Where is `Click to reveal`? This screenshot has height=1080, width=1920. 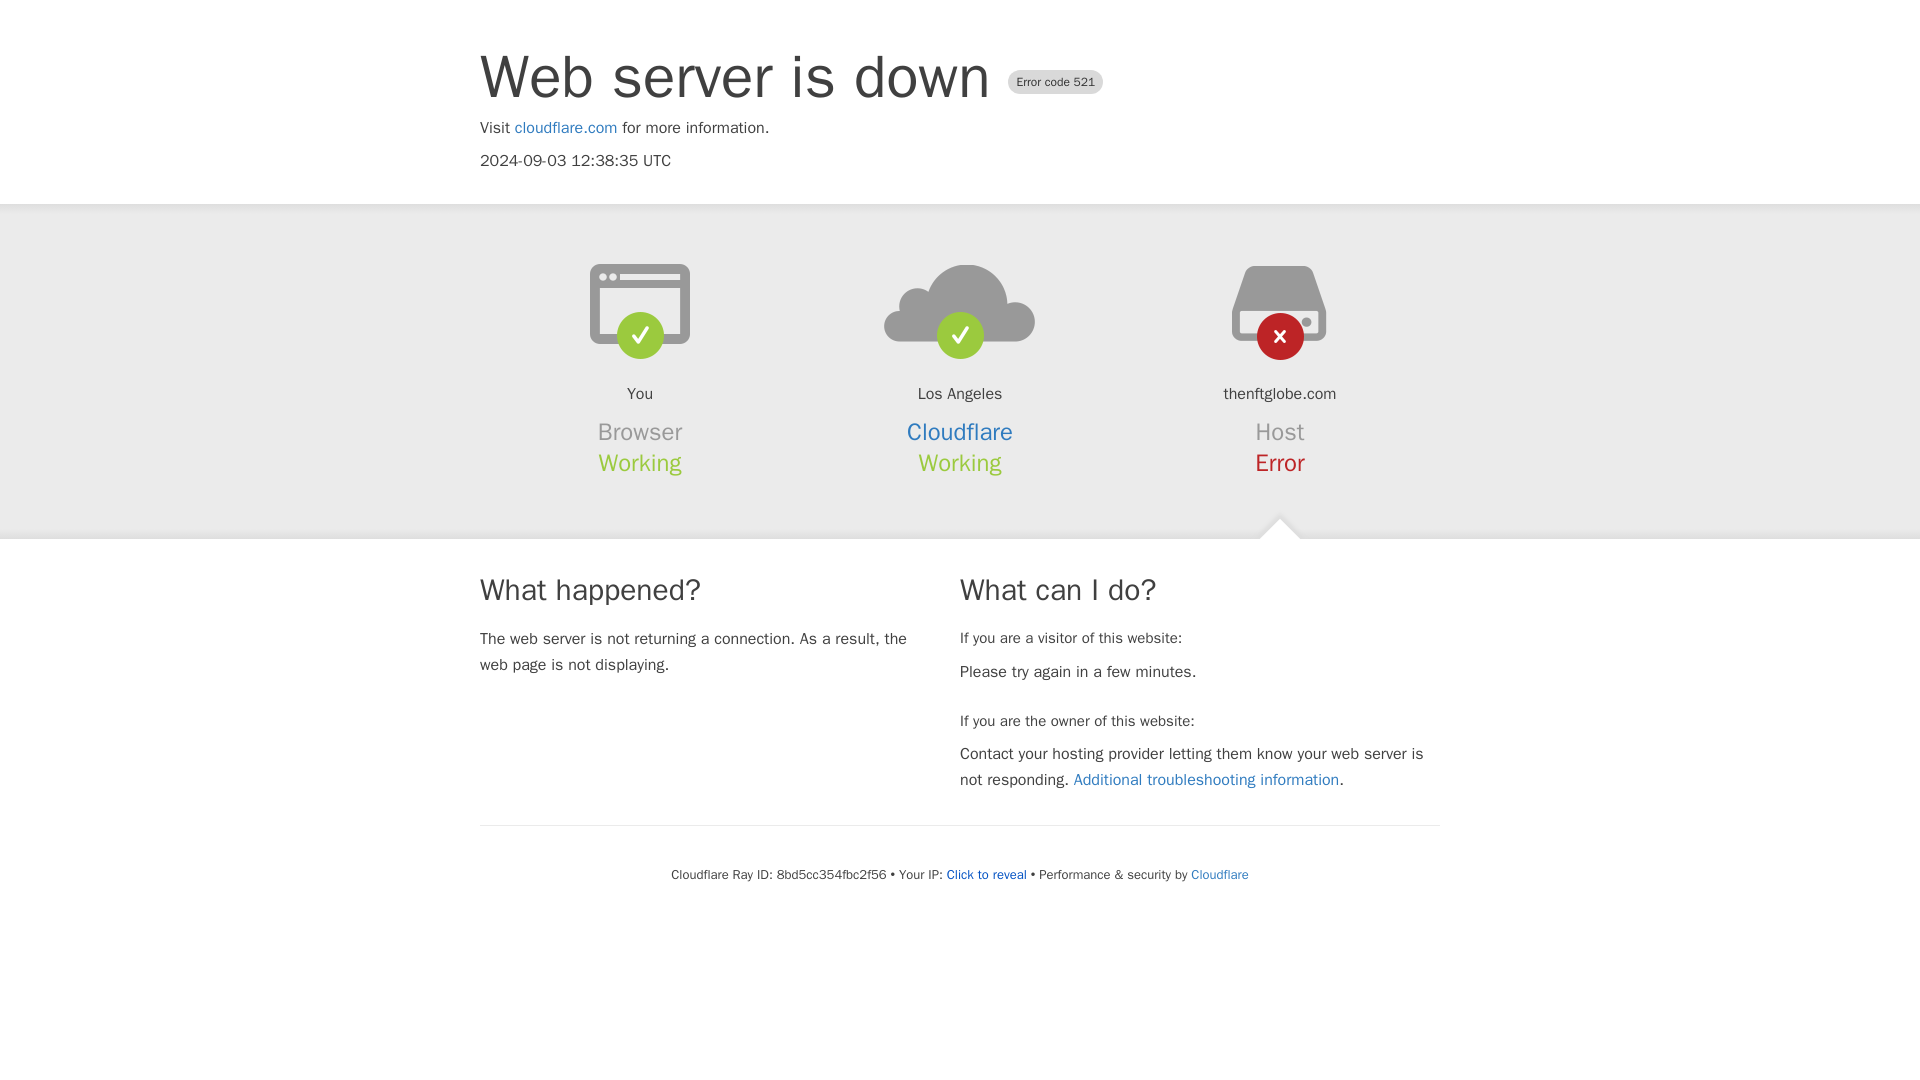
Click to reveal is located at coordinates (986, 875).